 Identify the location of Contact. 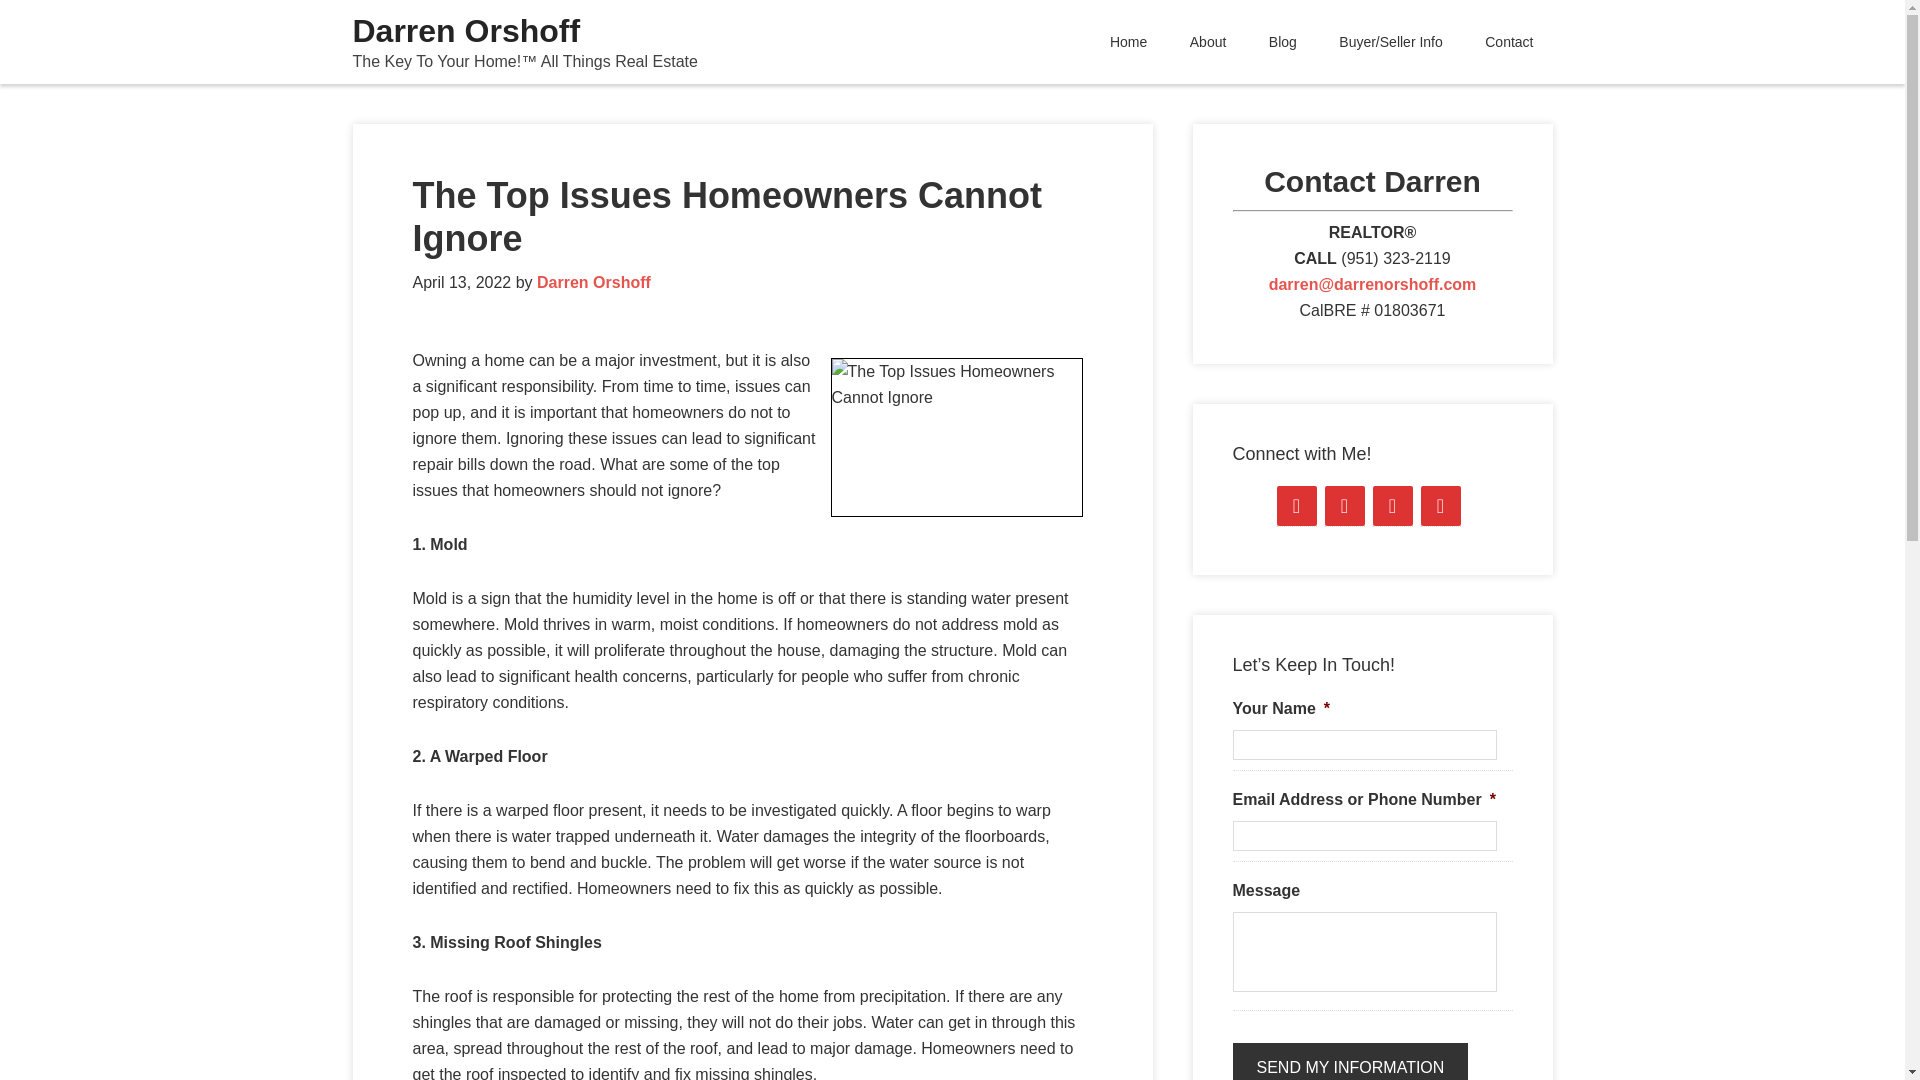
(1508, 42).